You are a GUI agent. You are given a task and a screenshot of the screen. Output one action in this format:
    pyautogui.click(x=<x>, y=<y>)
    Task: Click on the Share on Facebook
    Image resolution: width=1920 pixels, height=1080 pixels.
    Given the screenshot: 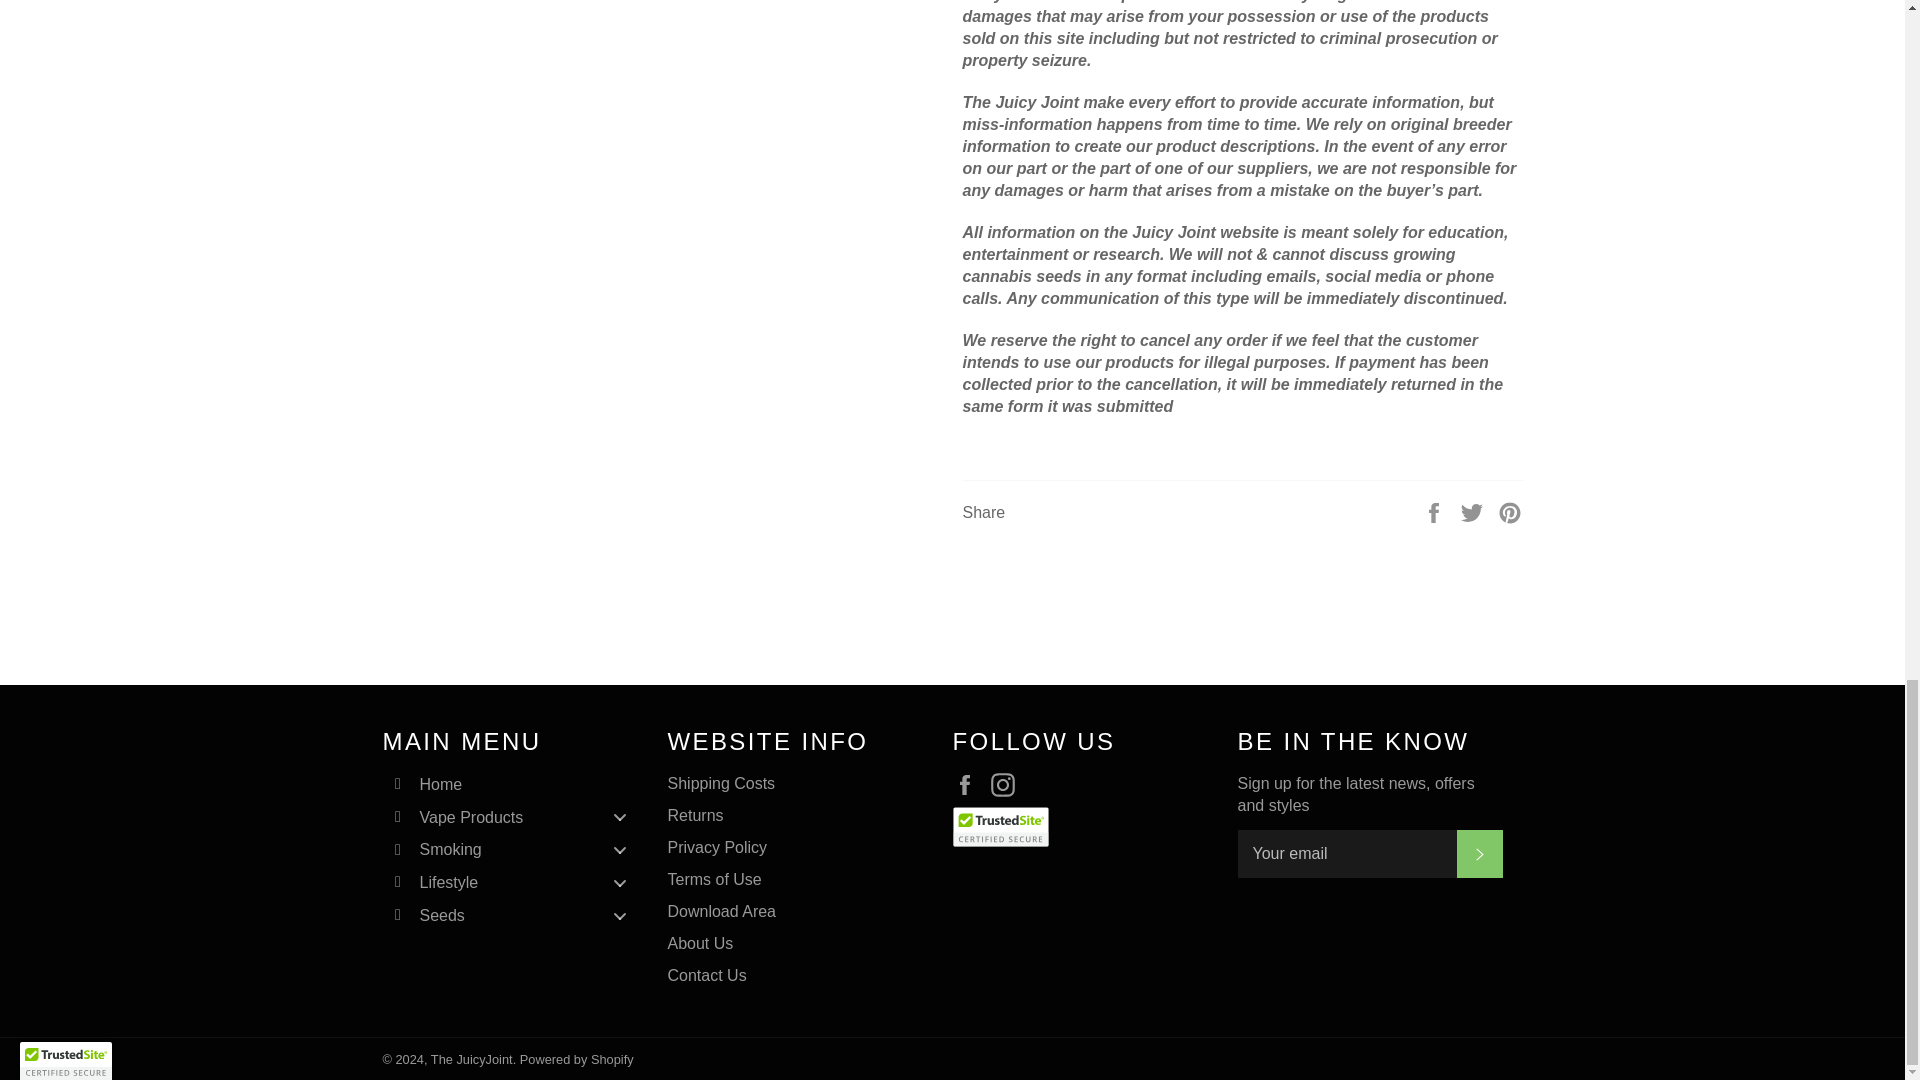 What is the action you would take?
    pyautogui.click(x=1436, y=511)
    